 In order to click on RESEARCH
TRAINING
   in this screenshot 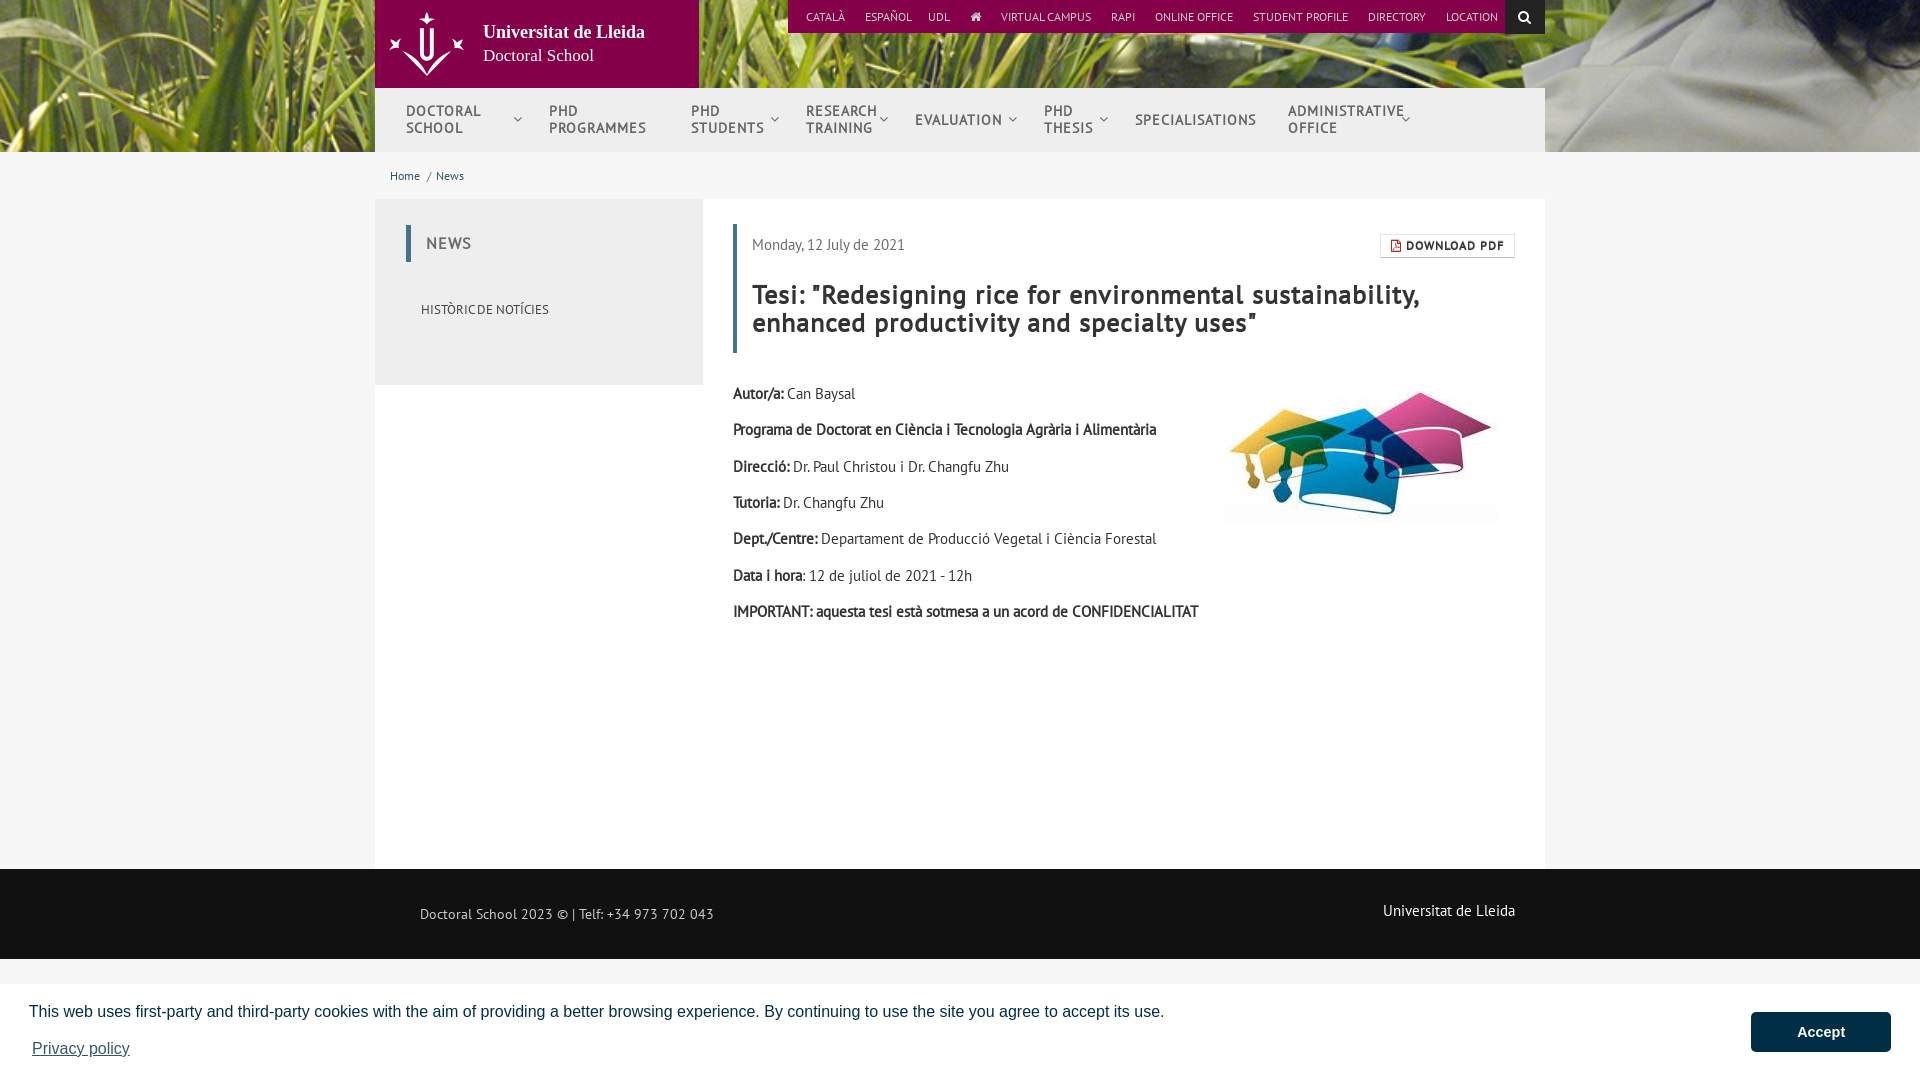, I will do `click(844, 120)`.